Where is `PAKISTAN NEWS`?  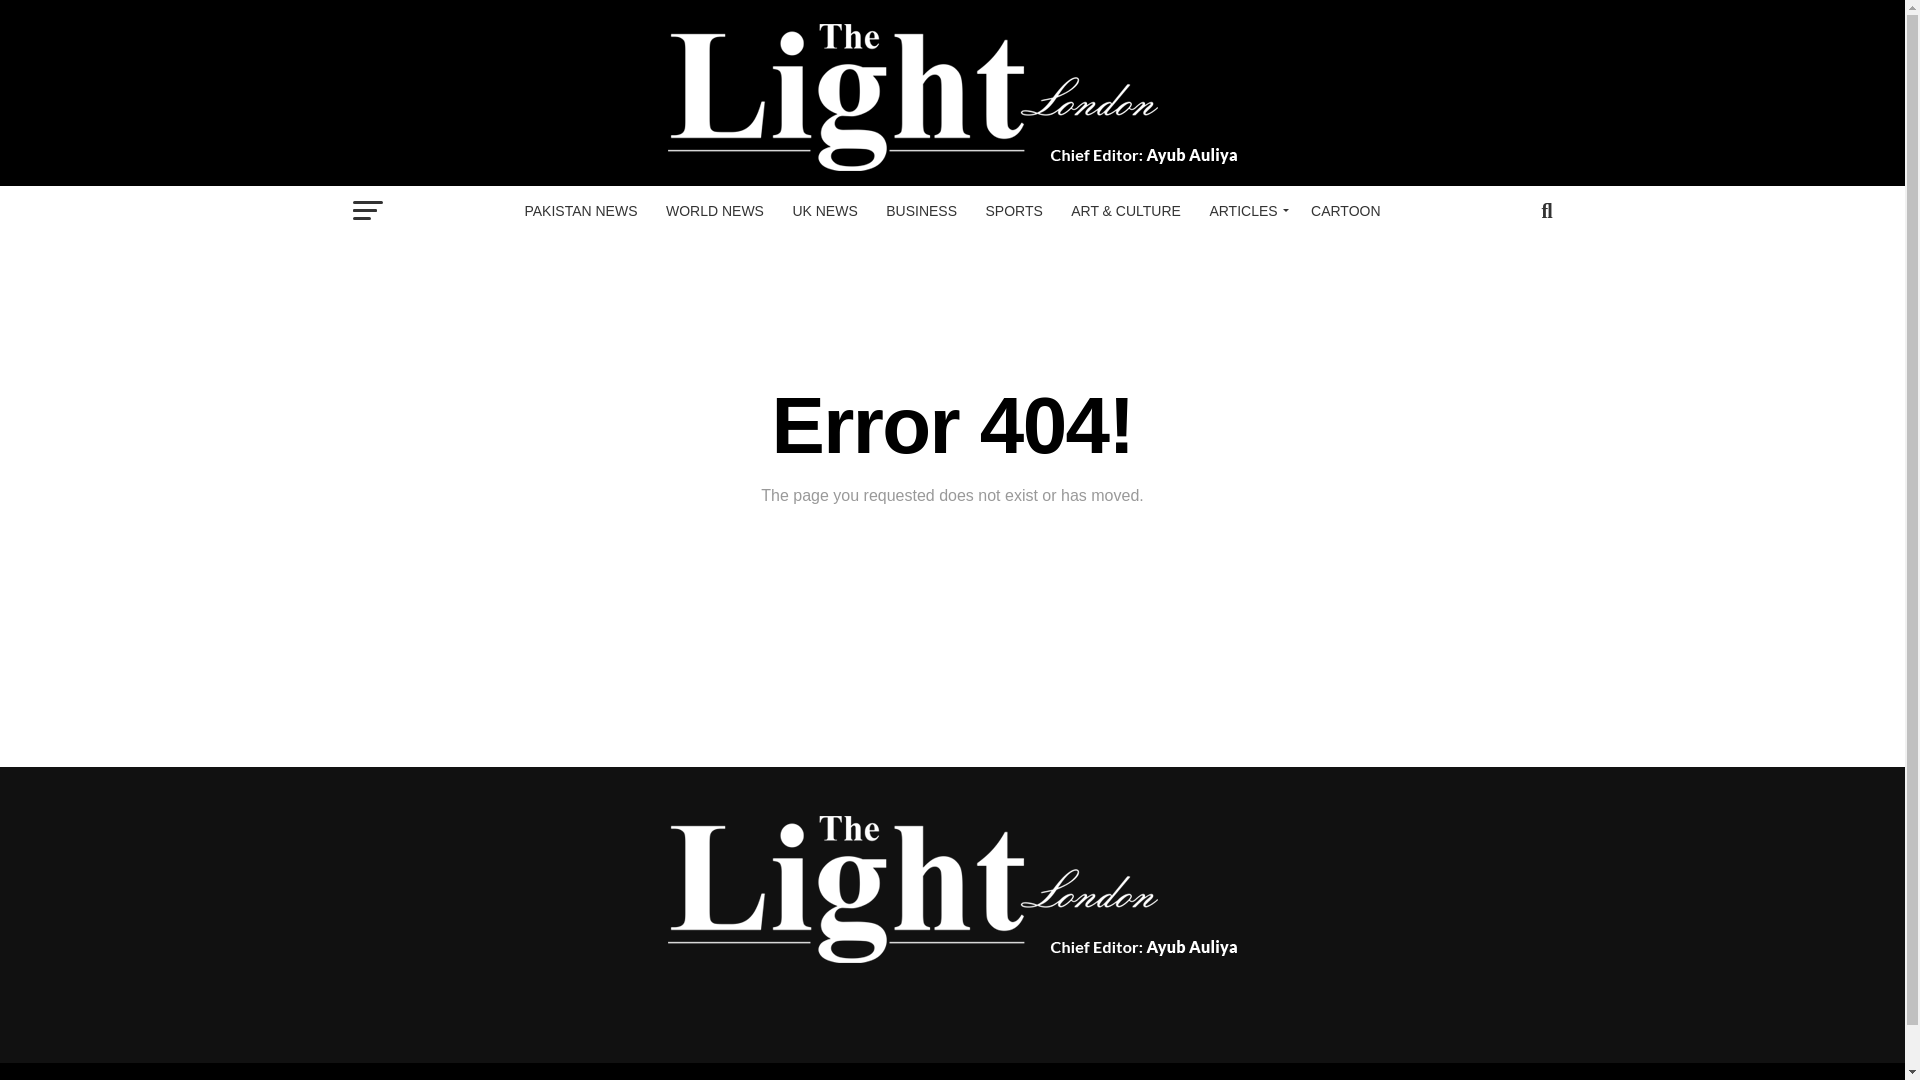
PAKISTAN NEWS is located at coordinates (580, 210).